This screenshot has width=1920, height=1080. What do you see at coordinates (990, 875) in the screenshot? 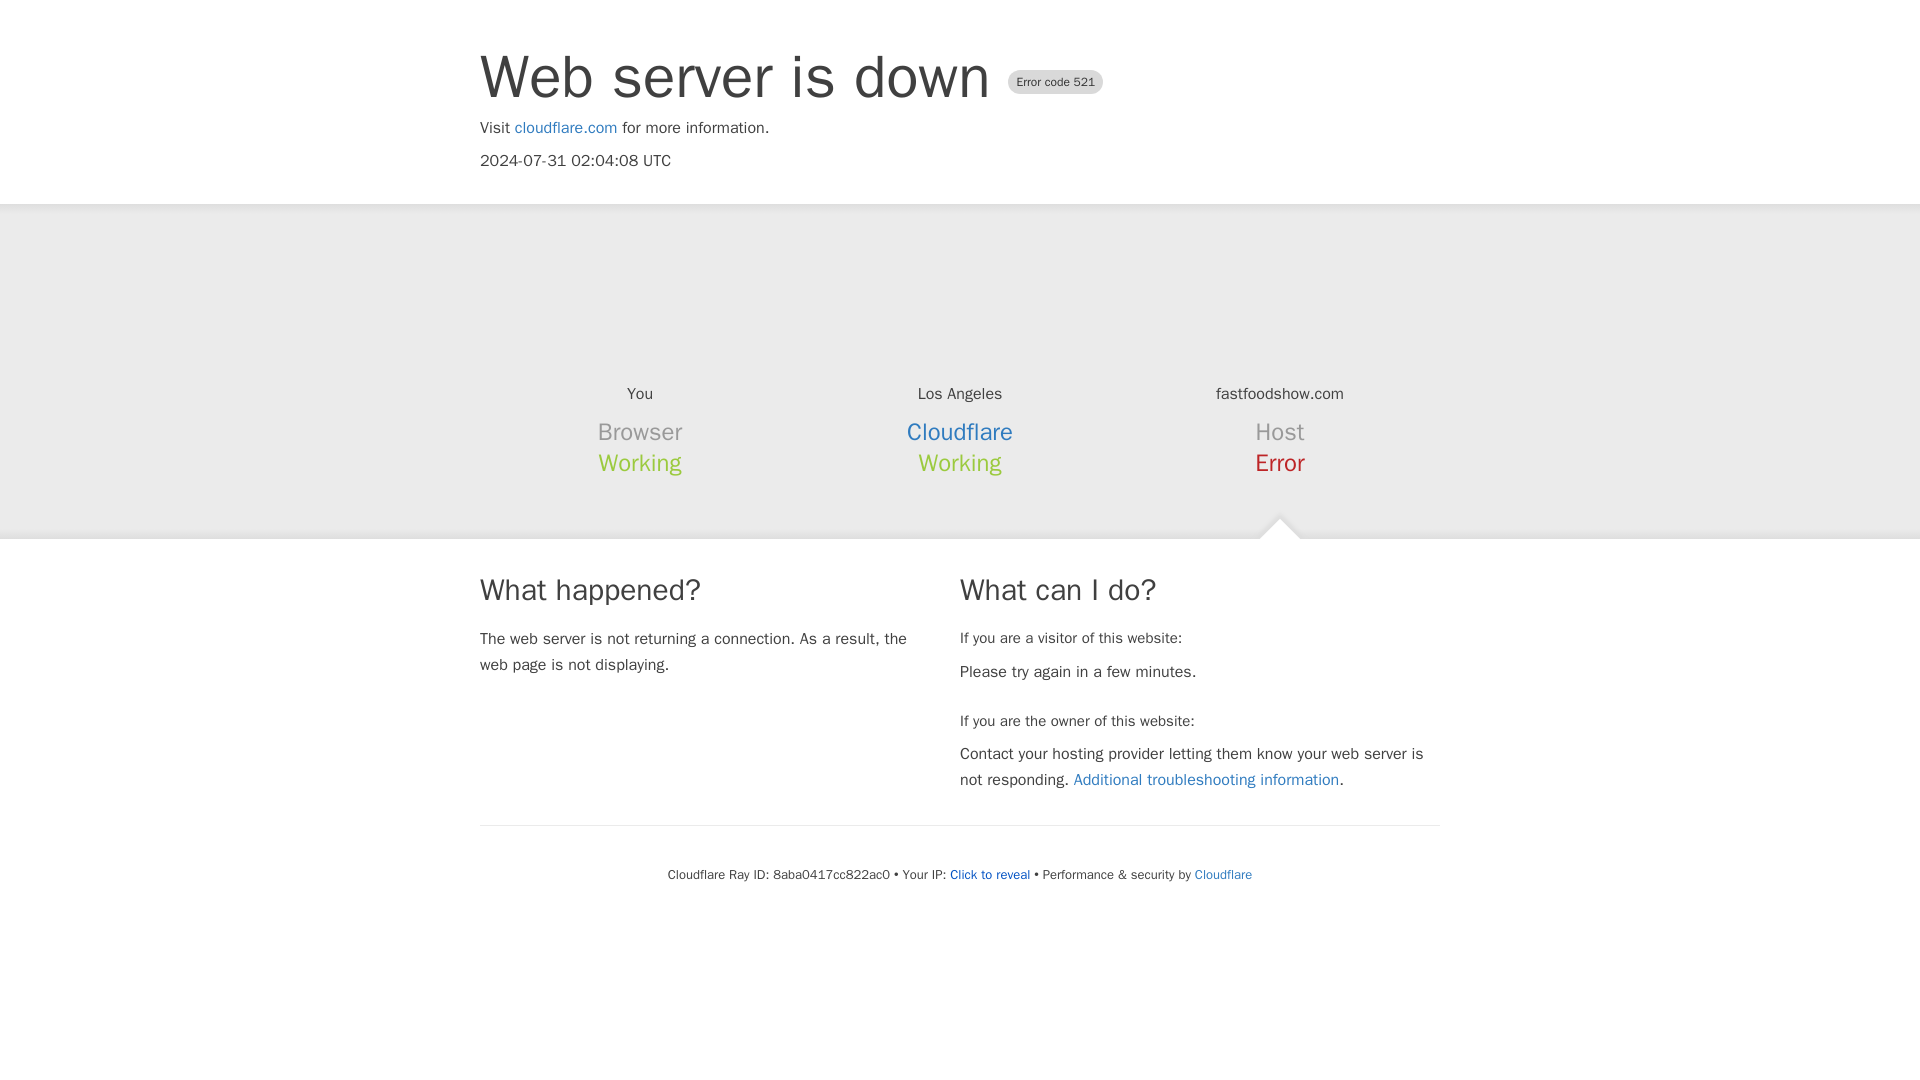
I see `Click to reveal` at bounding box center [990, 875].